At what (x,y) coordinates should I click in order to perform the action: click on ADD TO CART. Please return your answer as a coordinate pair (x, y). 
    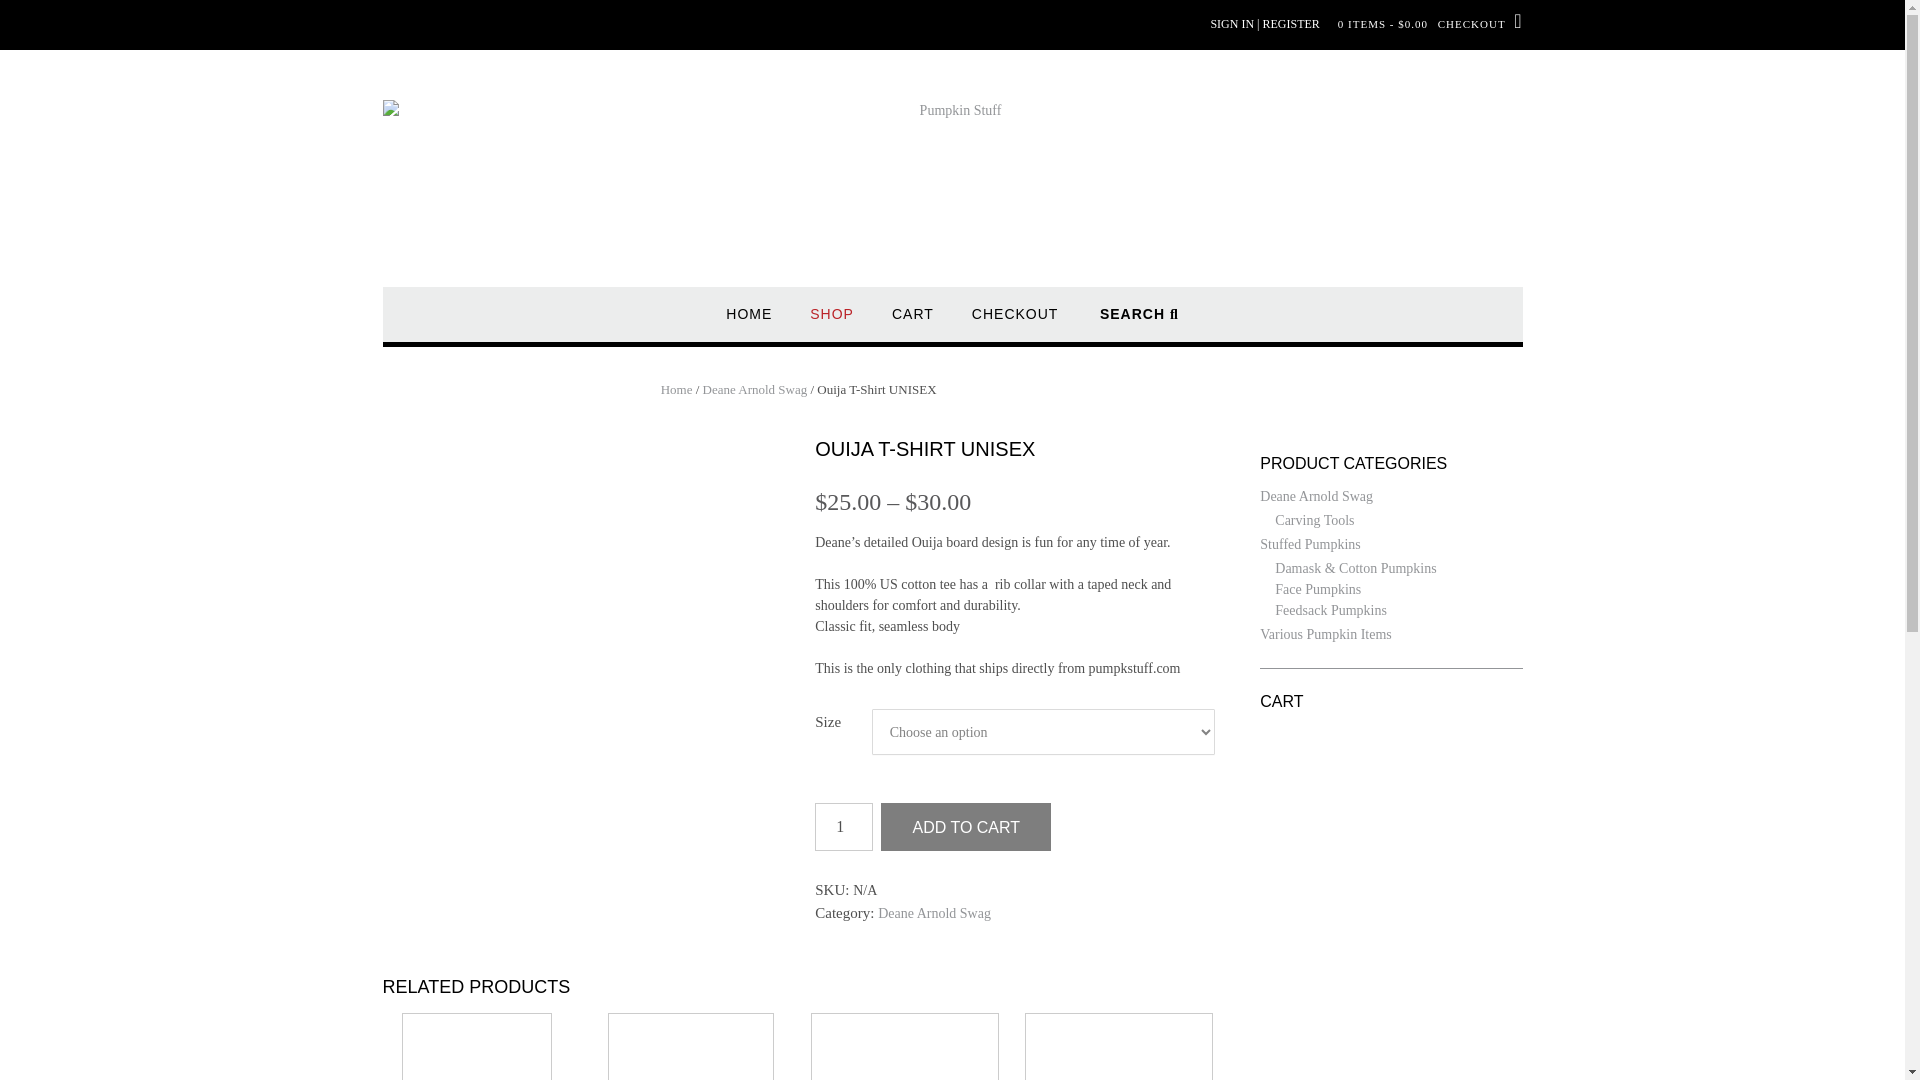
    Looking at the image, I should click on (966, 827).